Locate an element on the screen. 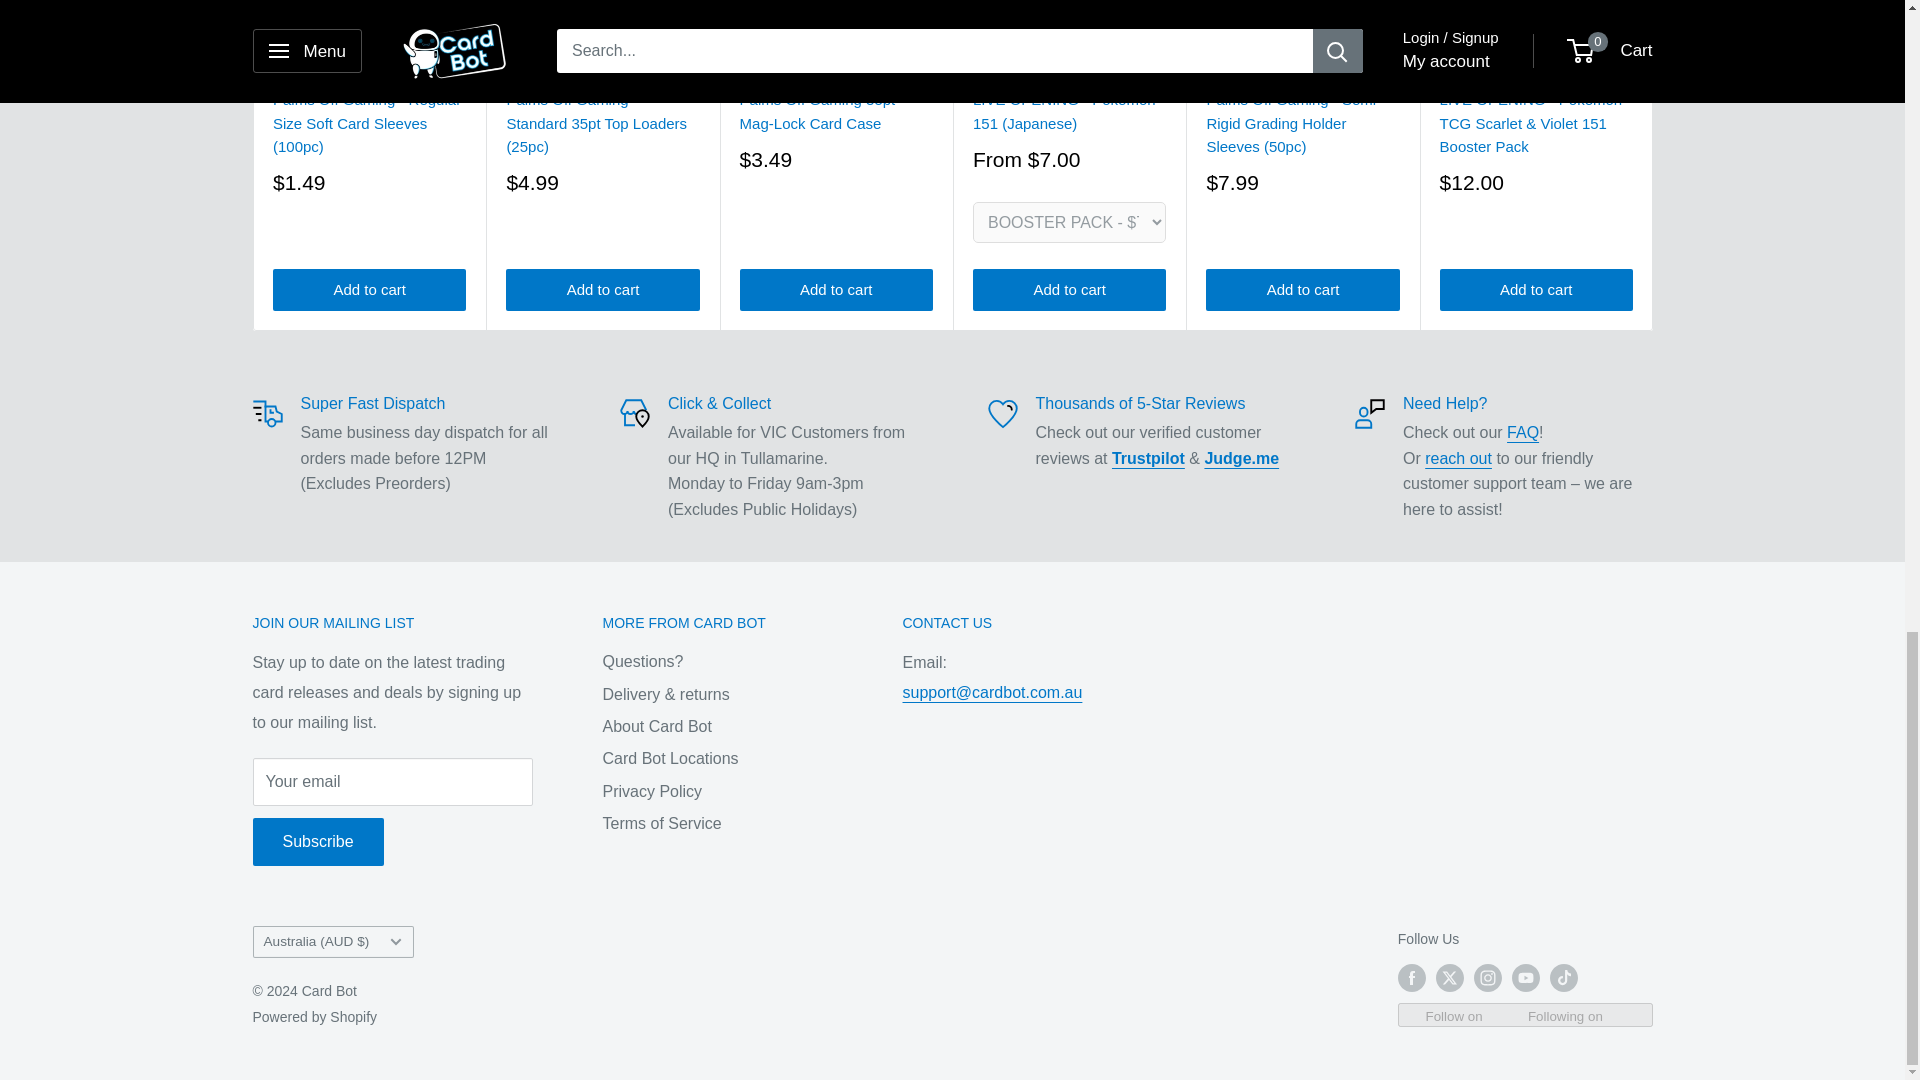 Image resolution: width=1920 pixels, height=1080 pixels. Frequently Asked Questions is located at coordinates (1523, 432).